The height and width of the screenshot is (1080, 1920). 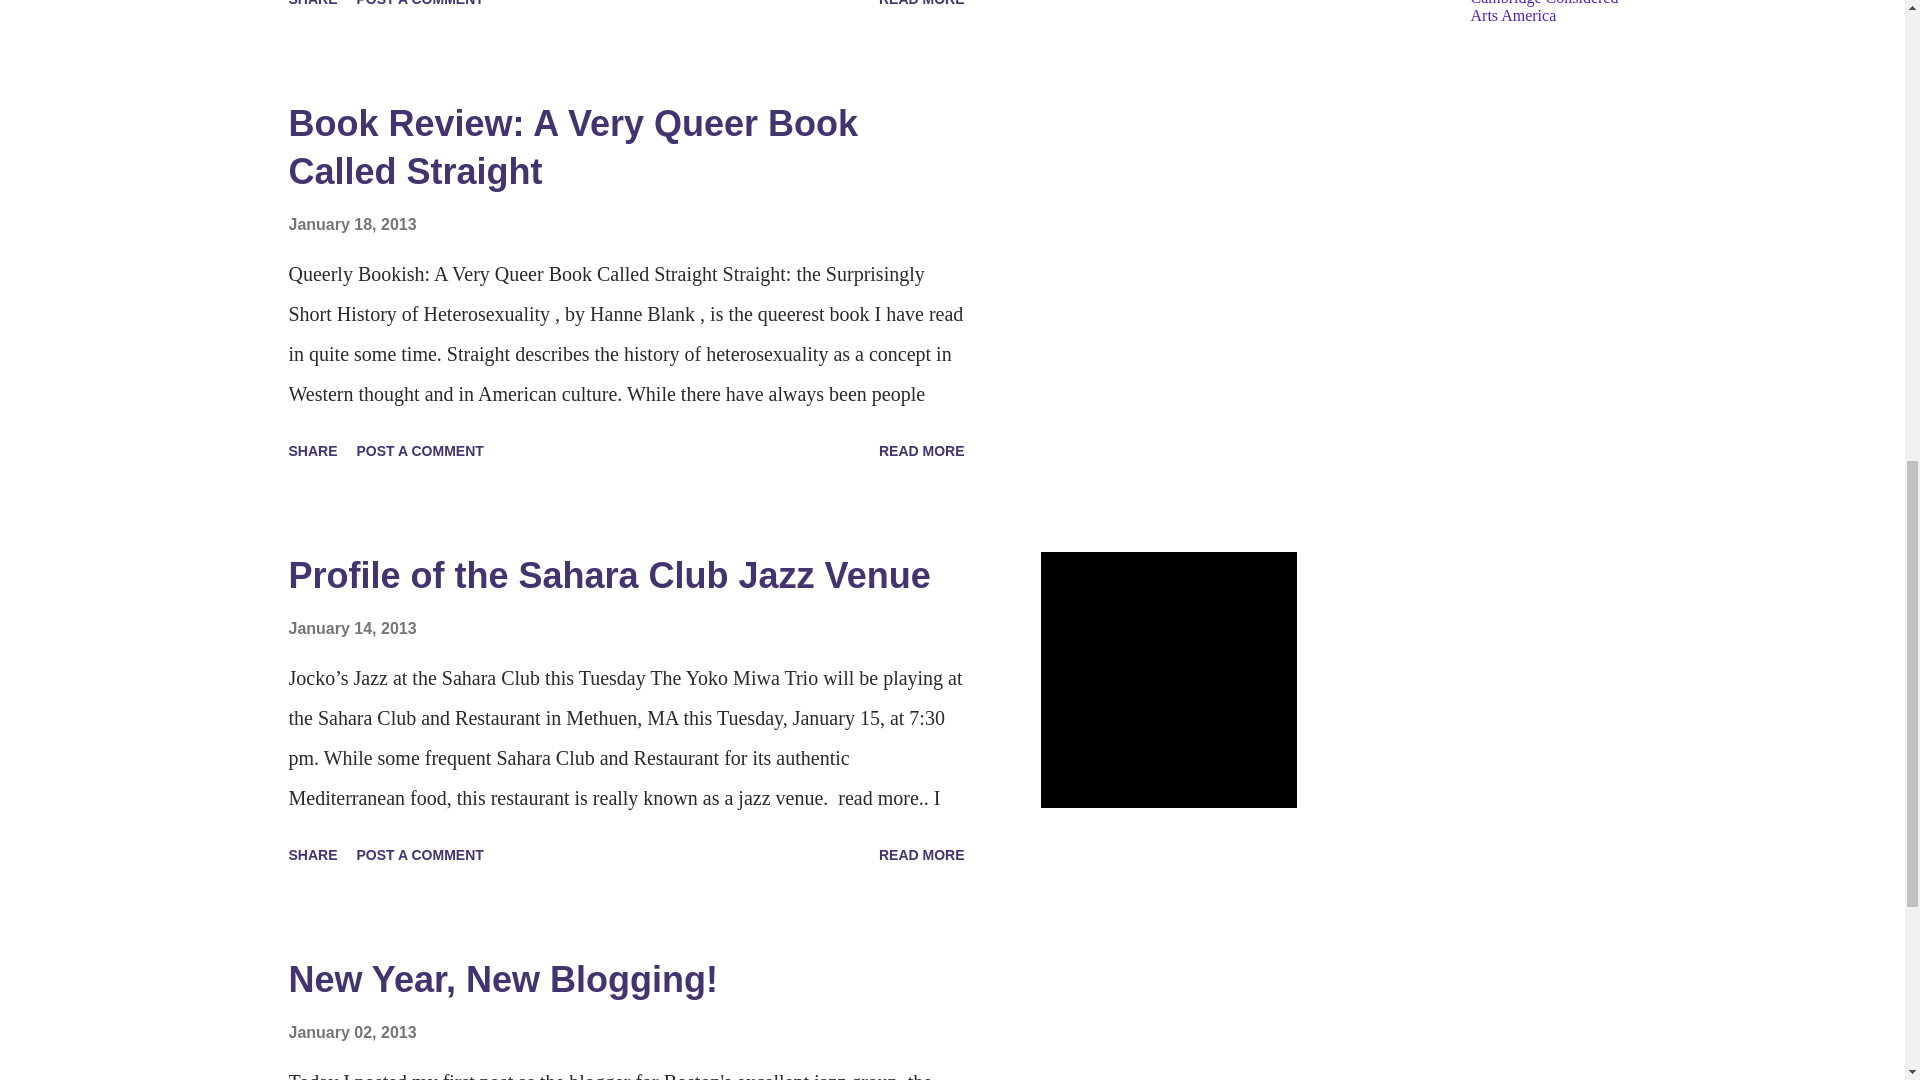 I want to click on READ MORE, so click(x=922, y=450).